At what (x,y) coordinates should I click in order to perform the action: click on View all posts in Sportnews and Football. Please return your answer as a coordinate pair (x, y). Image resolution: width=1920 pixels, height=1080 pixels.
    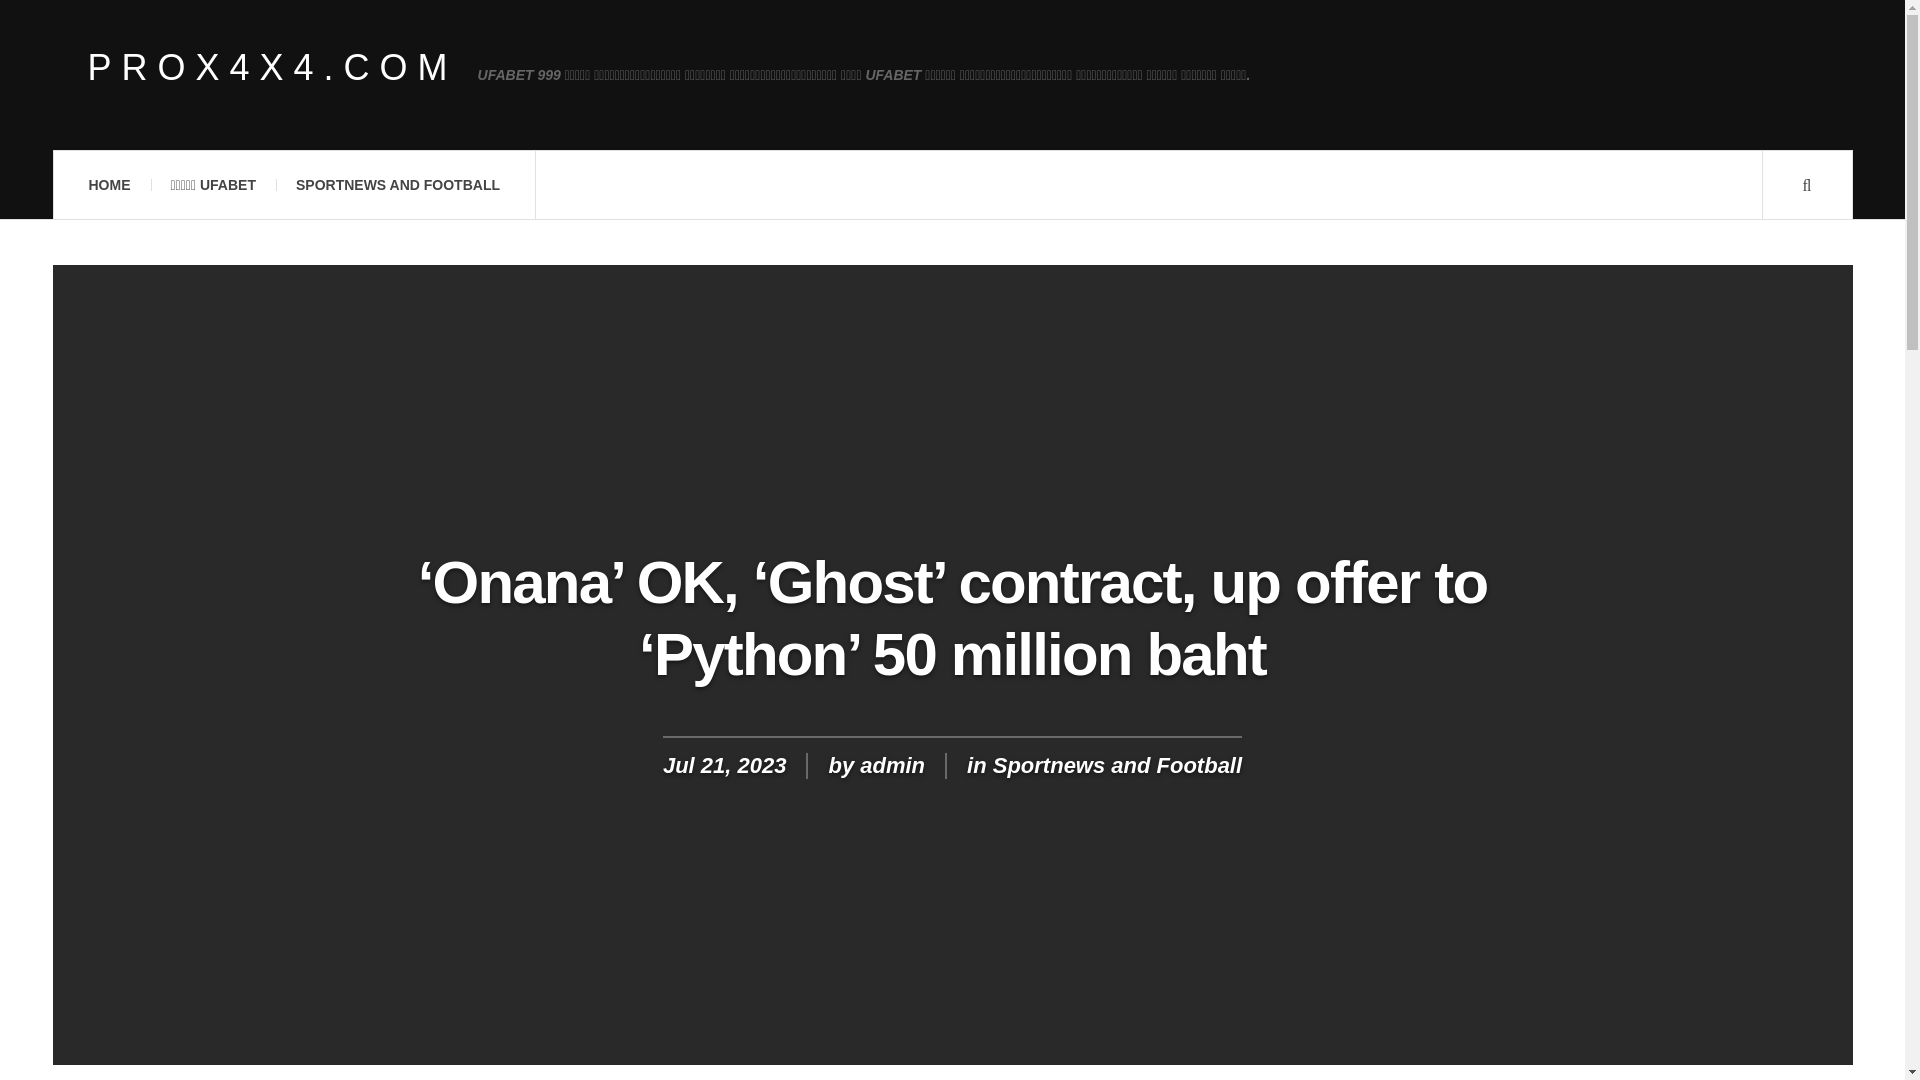
    Looking at the image, I should click on (1117, 764).